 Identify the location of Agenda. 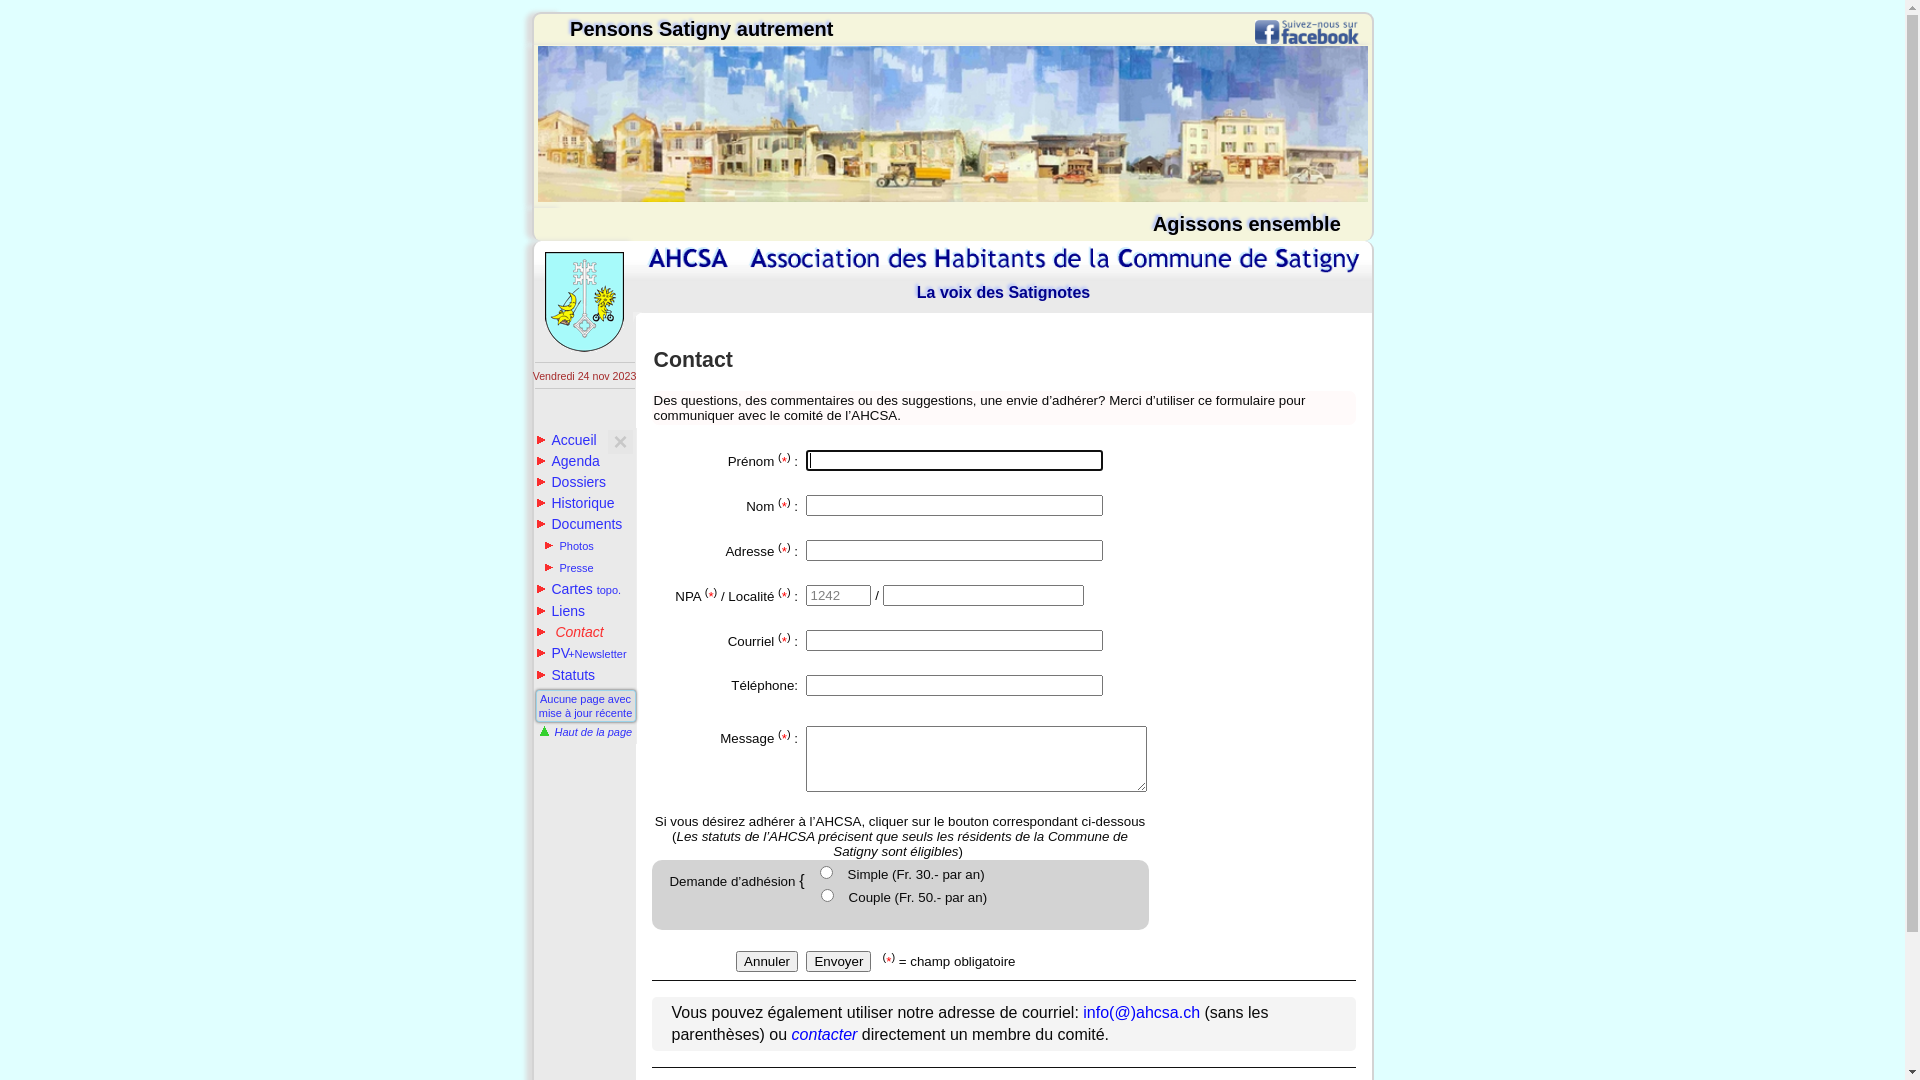
(568, 461).